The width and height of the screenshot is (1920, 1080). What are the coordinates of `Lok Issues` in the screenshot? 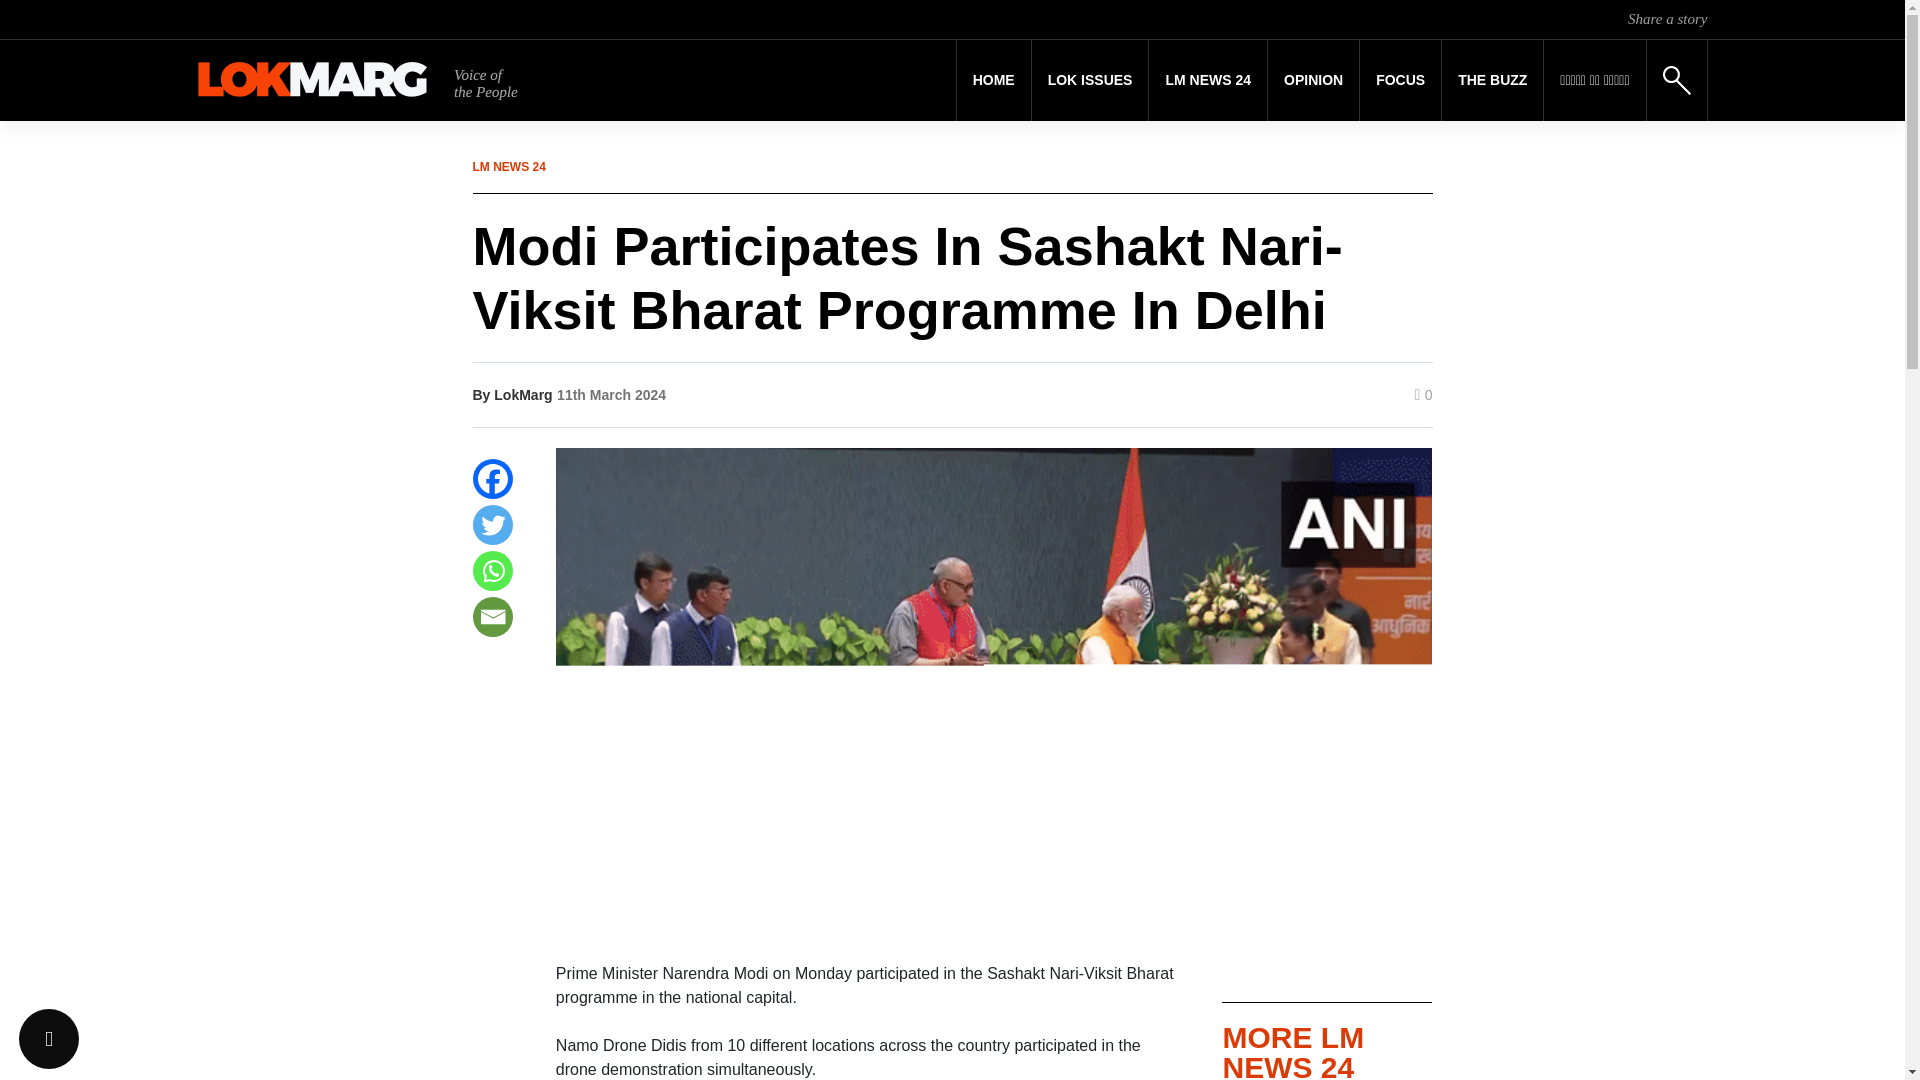 It's located at (1090, 80).